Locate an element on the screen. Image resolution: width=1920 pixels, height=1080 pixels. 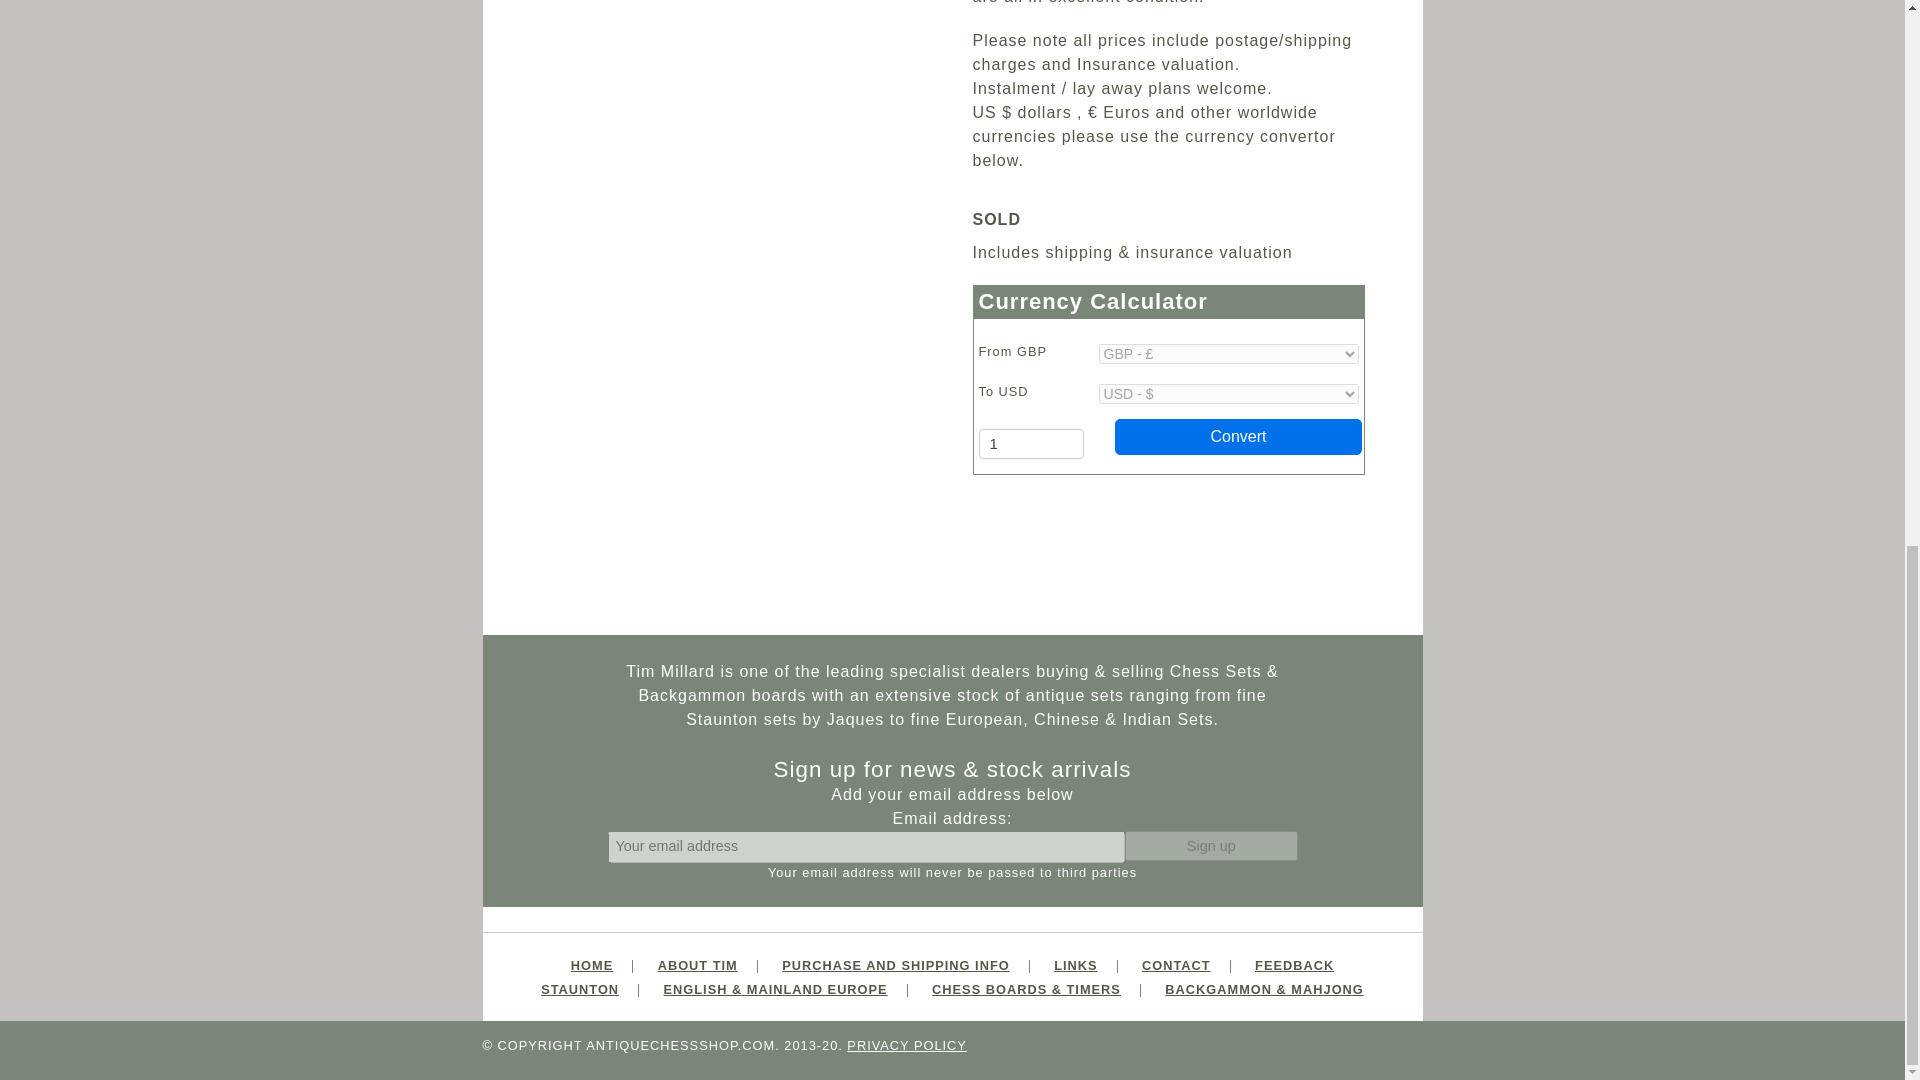
HOME is located at coordinates (591, 965).